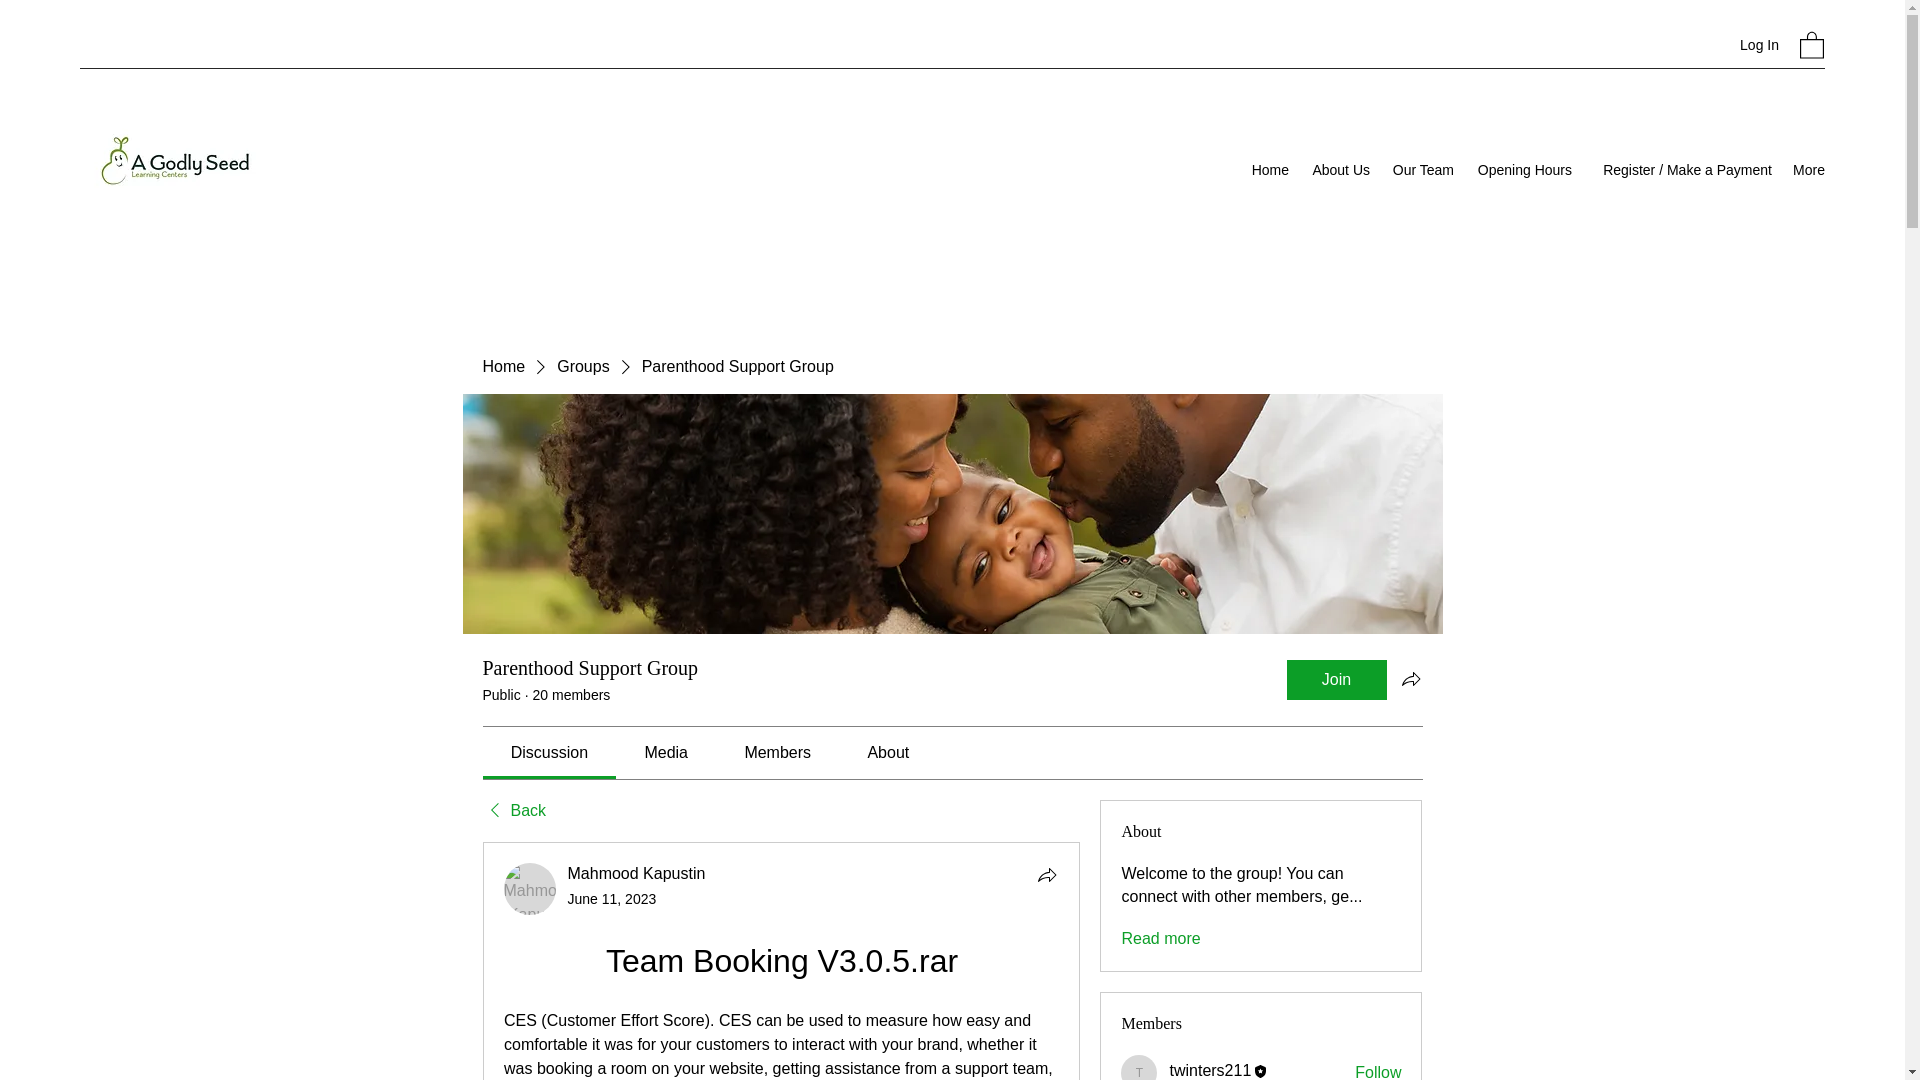  What do you see at coordinates (513, 810) in the screenshot?
I see `Back` at bounding box center [513, 810].